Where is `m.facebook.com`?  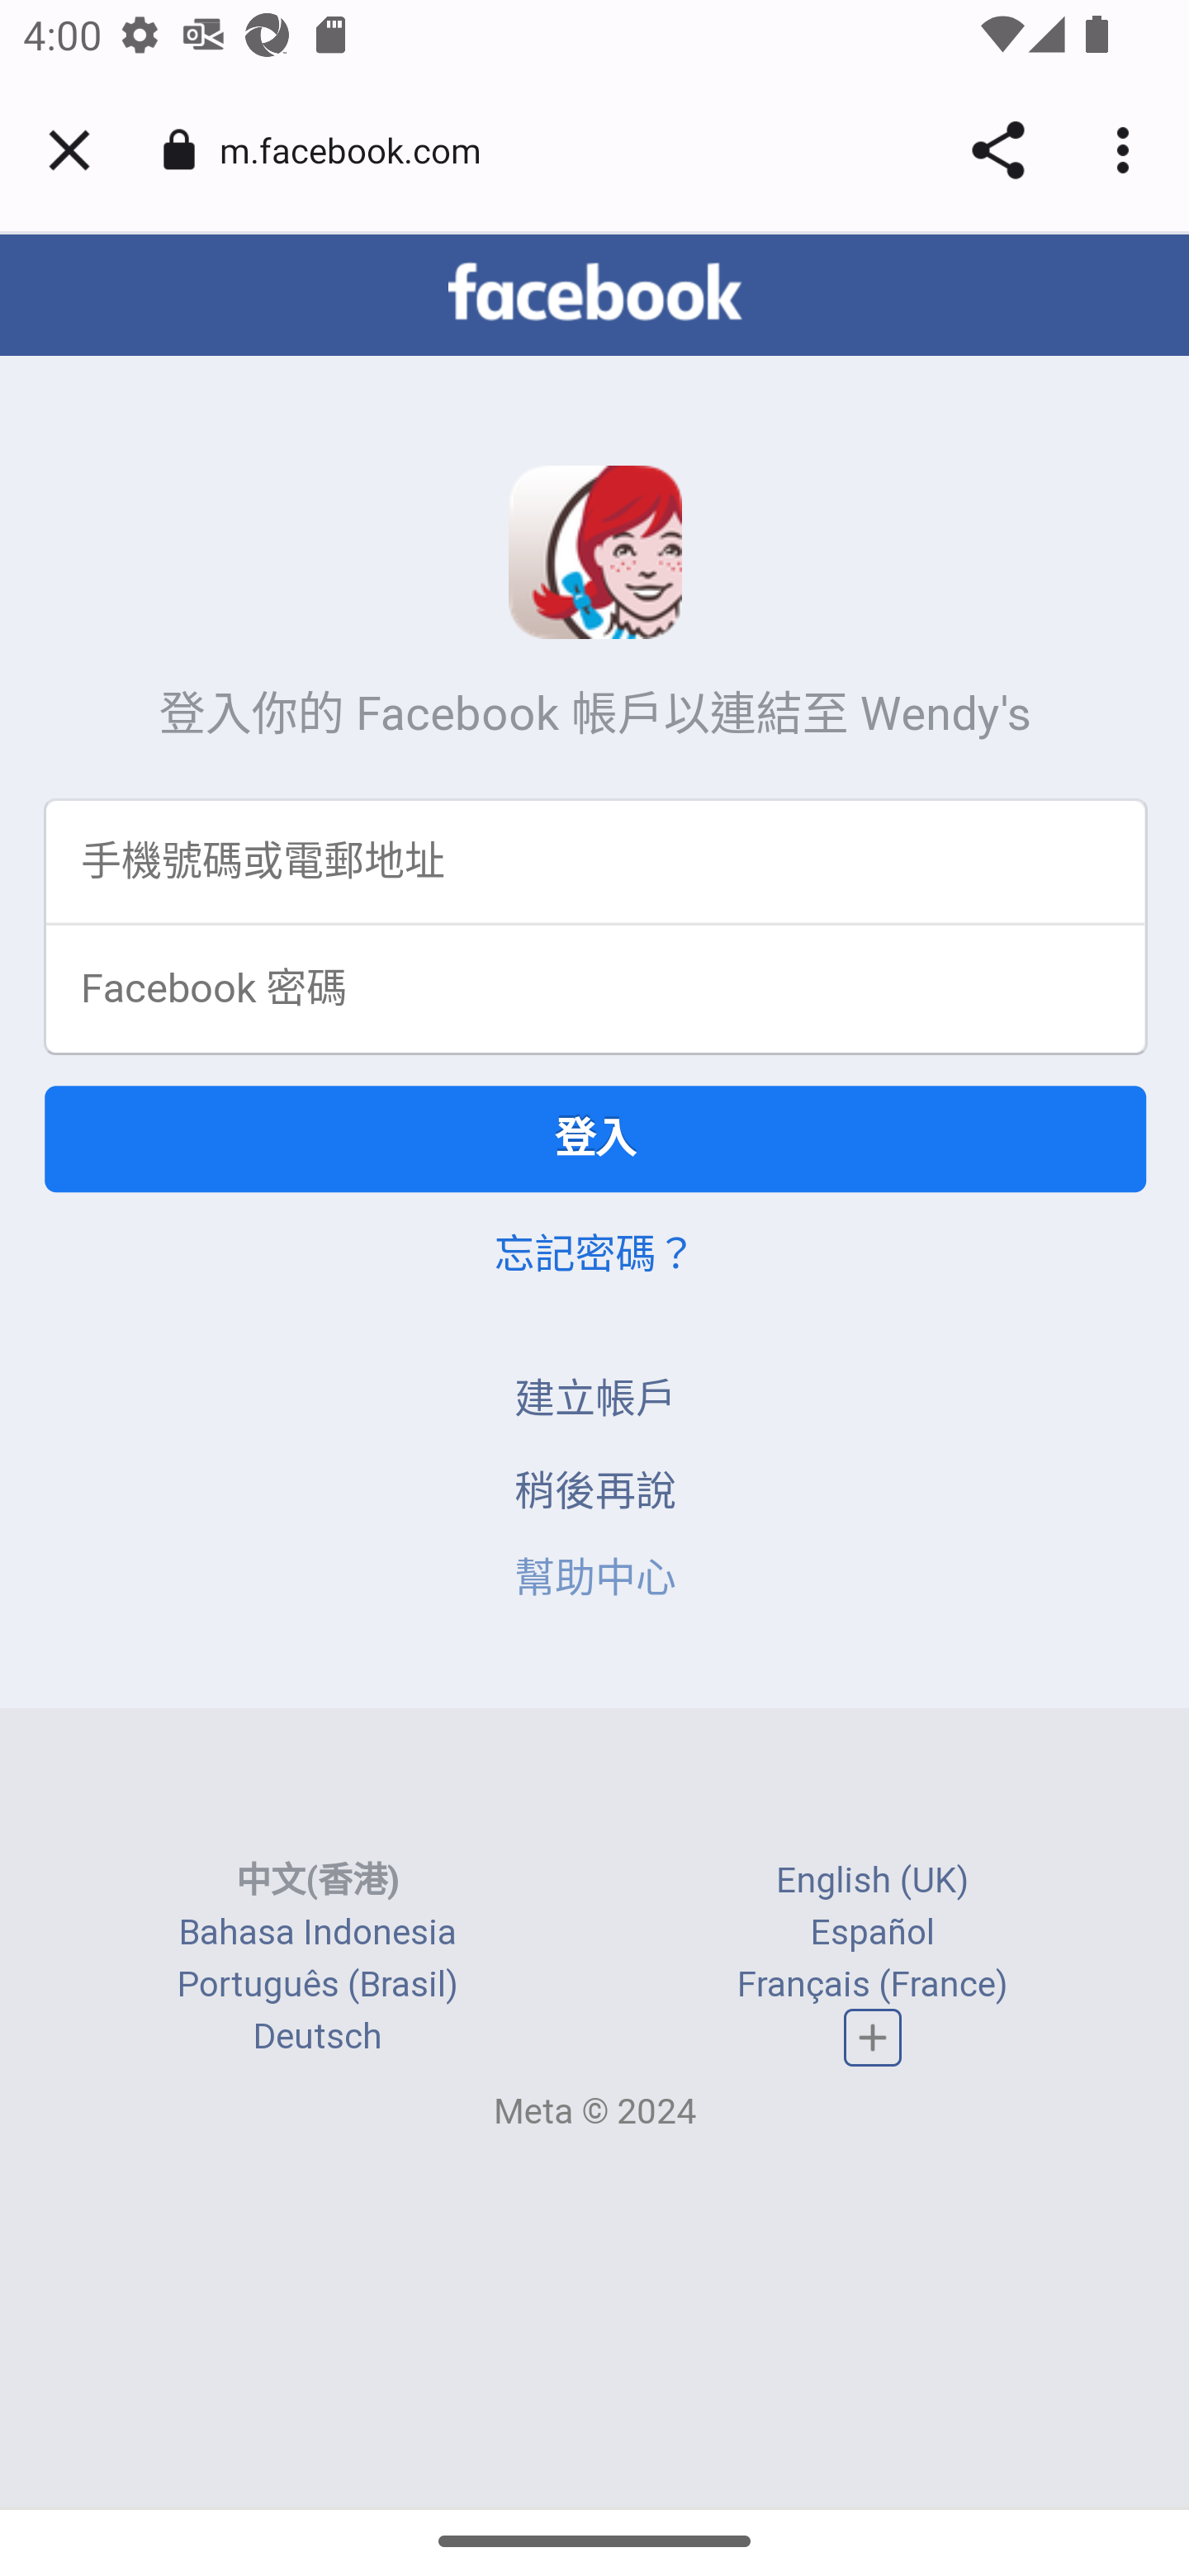 m.facebook.com is located at coordinates (362, 149).